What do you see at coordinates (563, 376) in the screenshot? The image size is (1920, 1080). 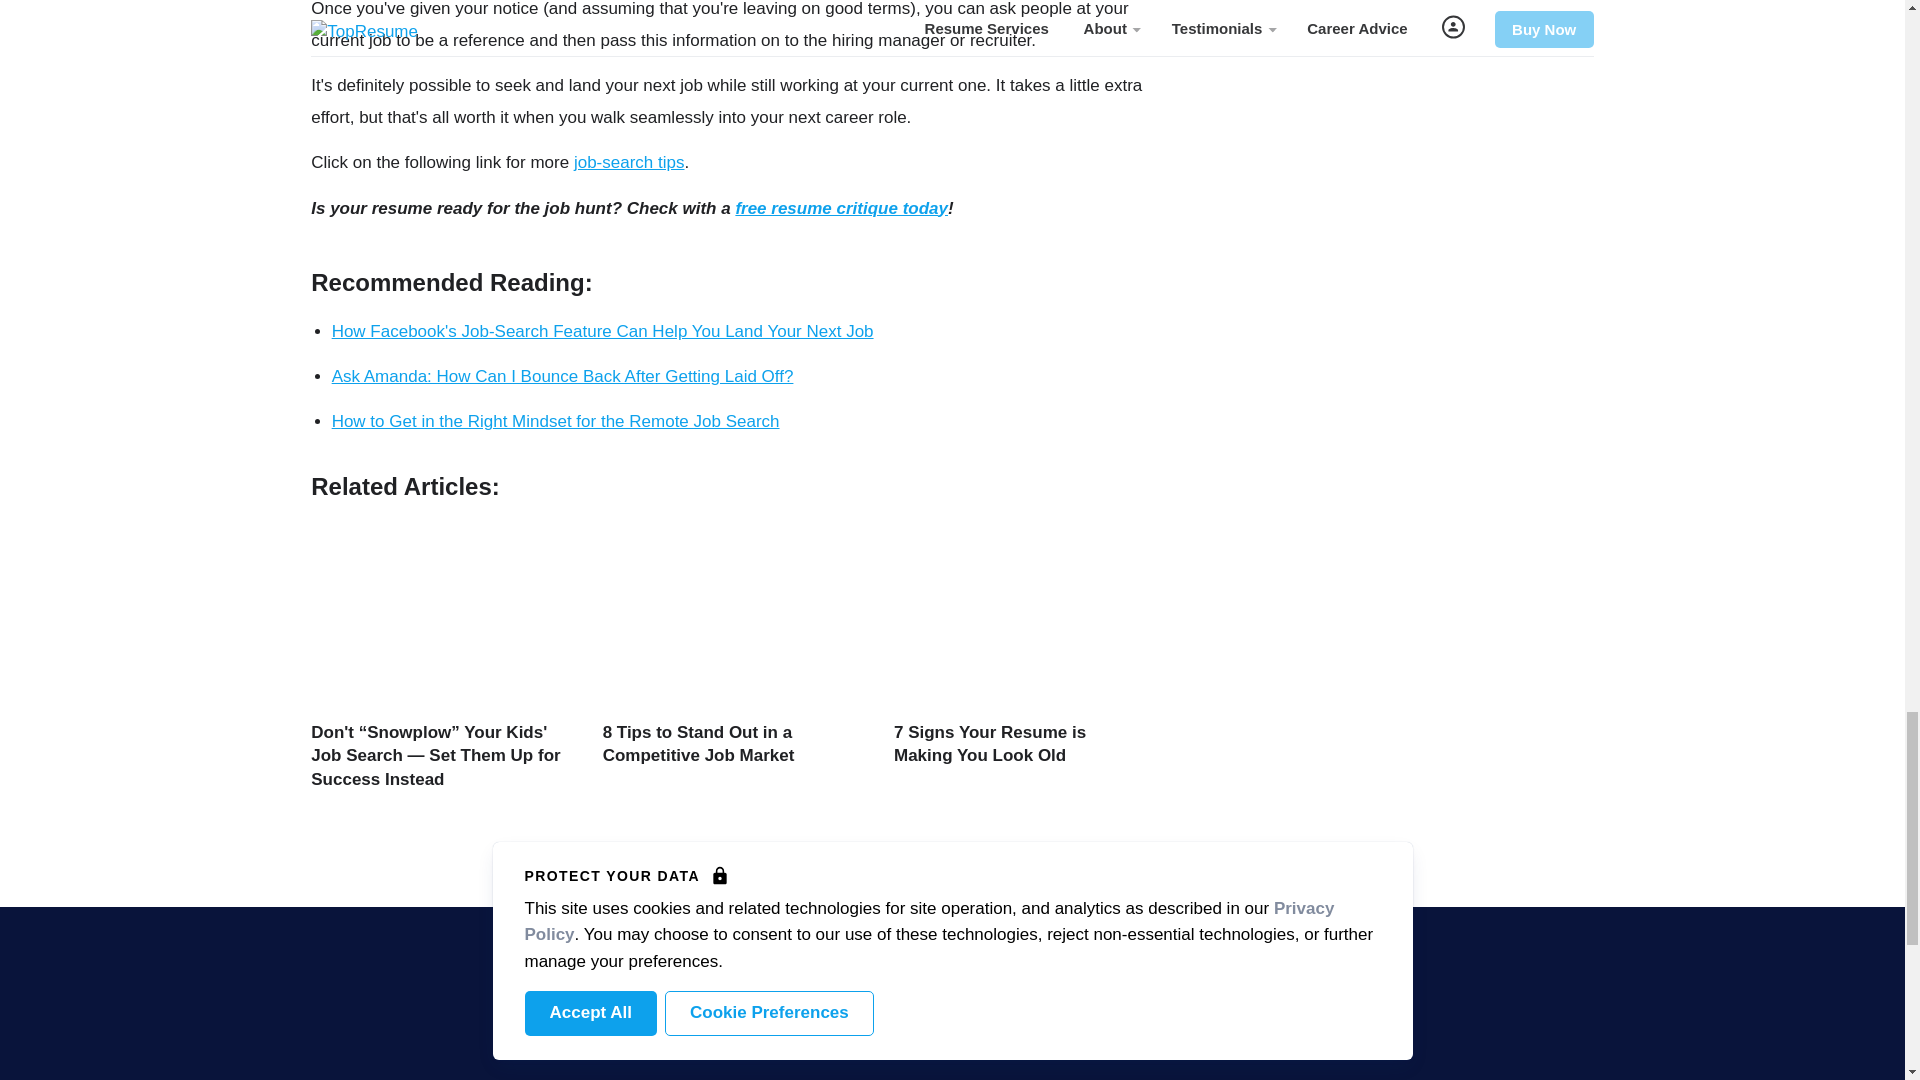 I see `Ask Amanda: How Can I Bounce Back After Getting Laid Off?` at bounding box center [563, 376].